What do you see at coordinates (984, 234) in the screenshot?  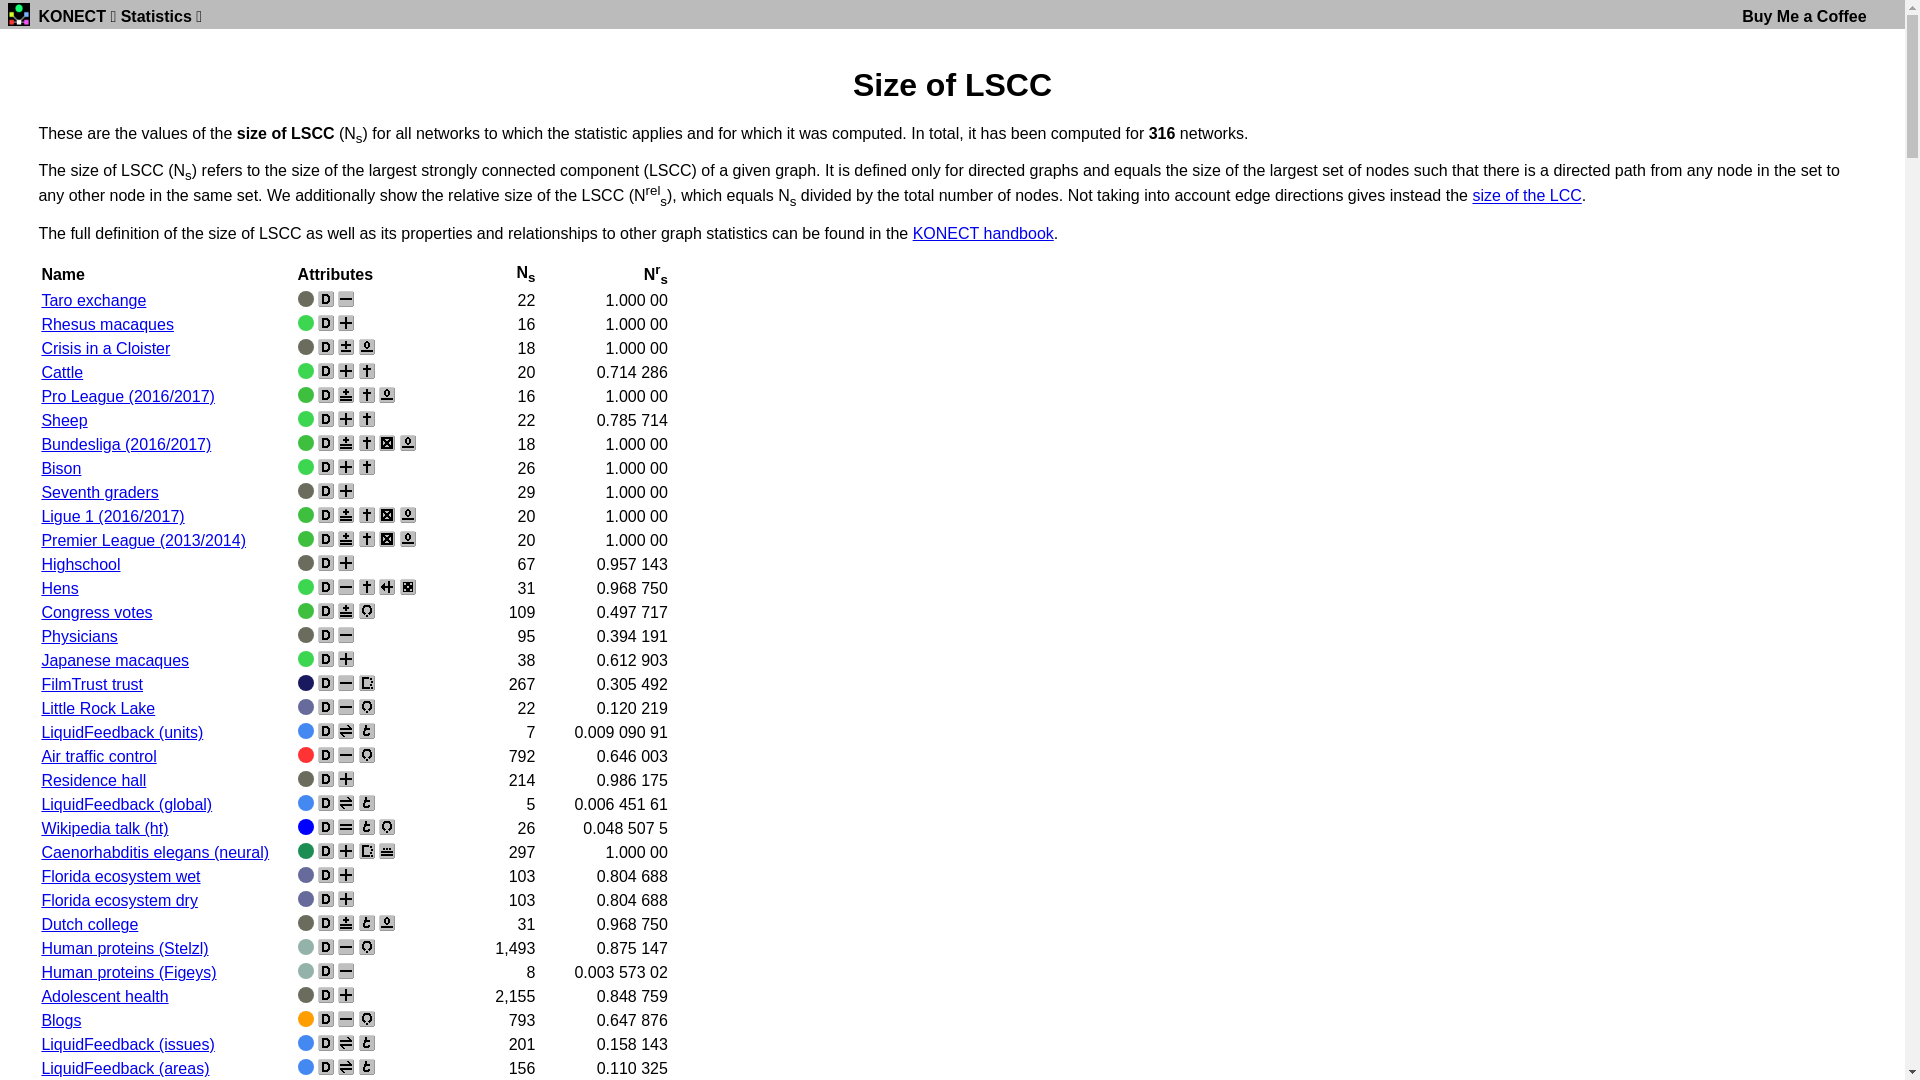 I see `KONECT handbook` at bounding box center [984, 234].